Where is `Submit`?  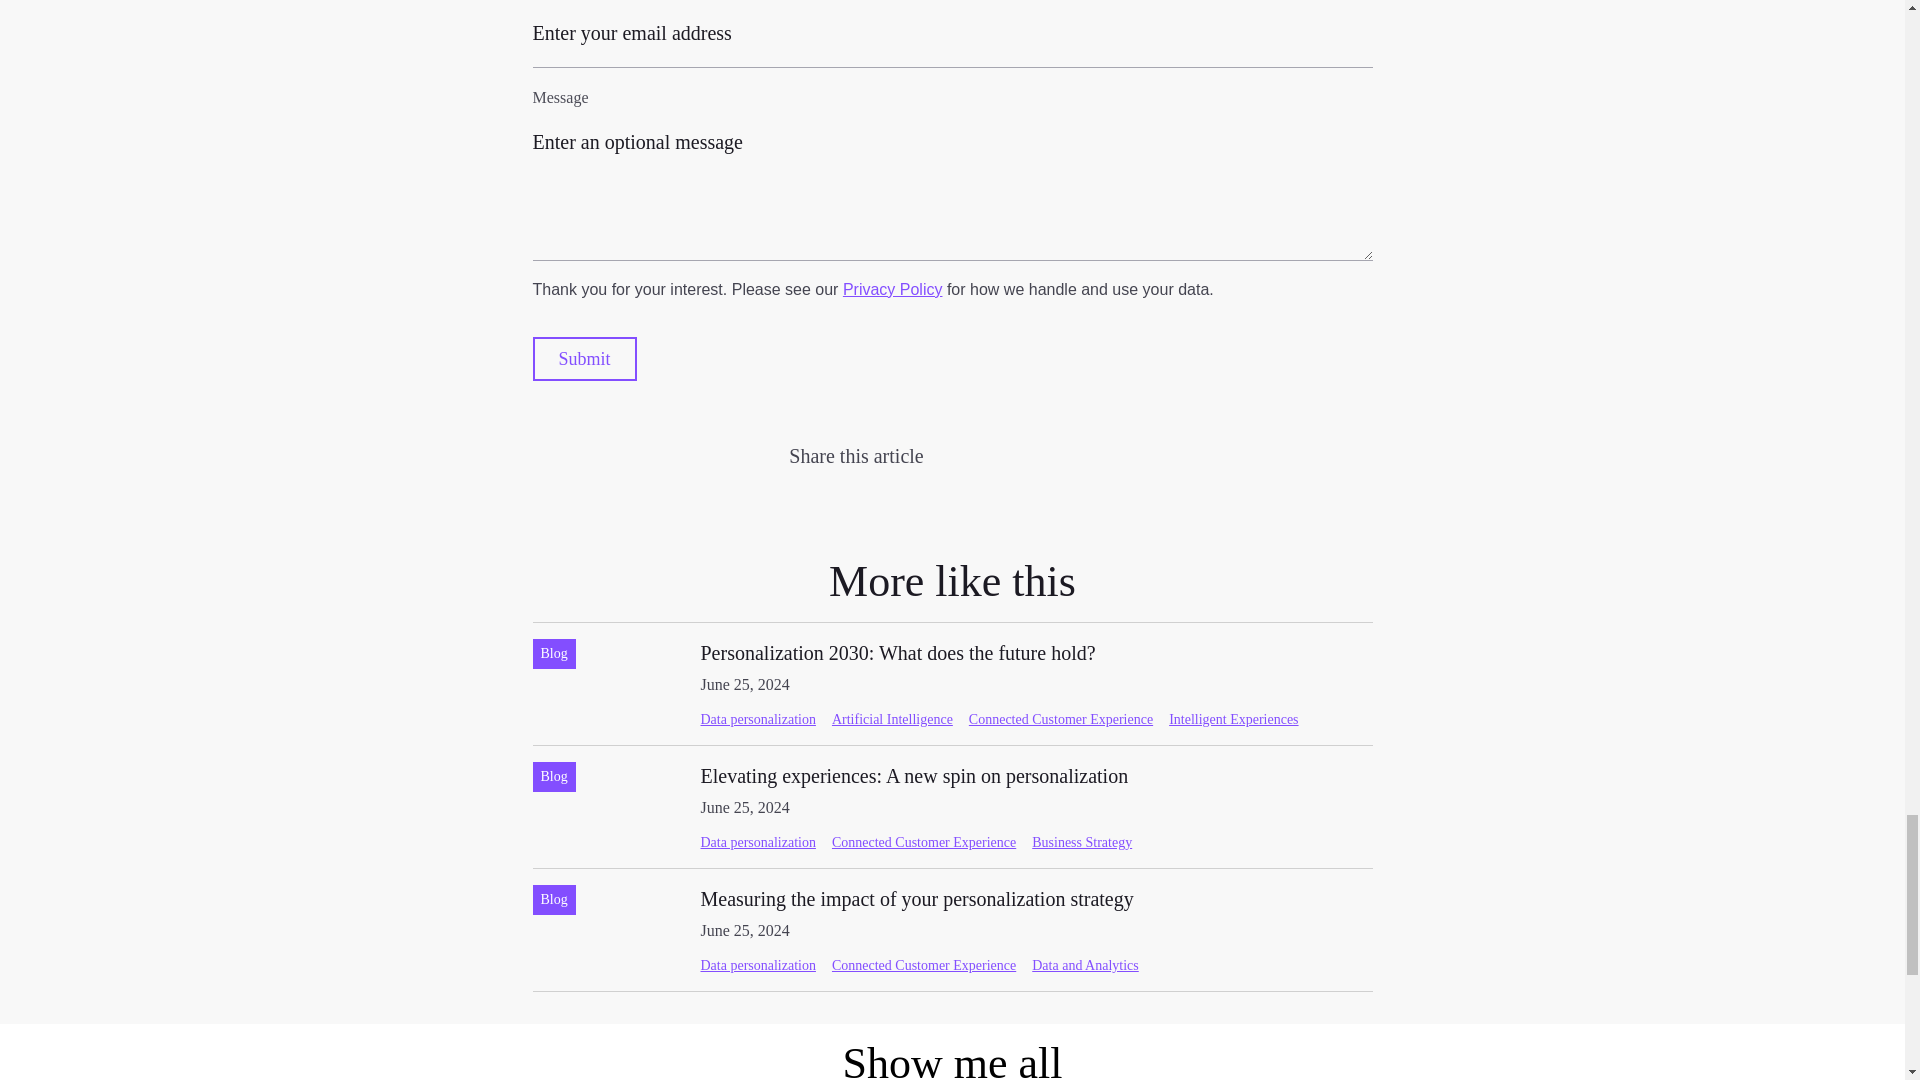
Submit is located at coordinates (1032, 468).